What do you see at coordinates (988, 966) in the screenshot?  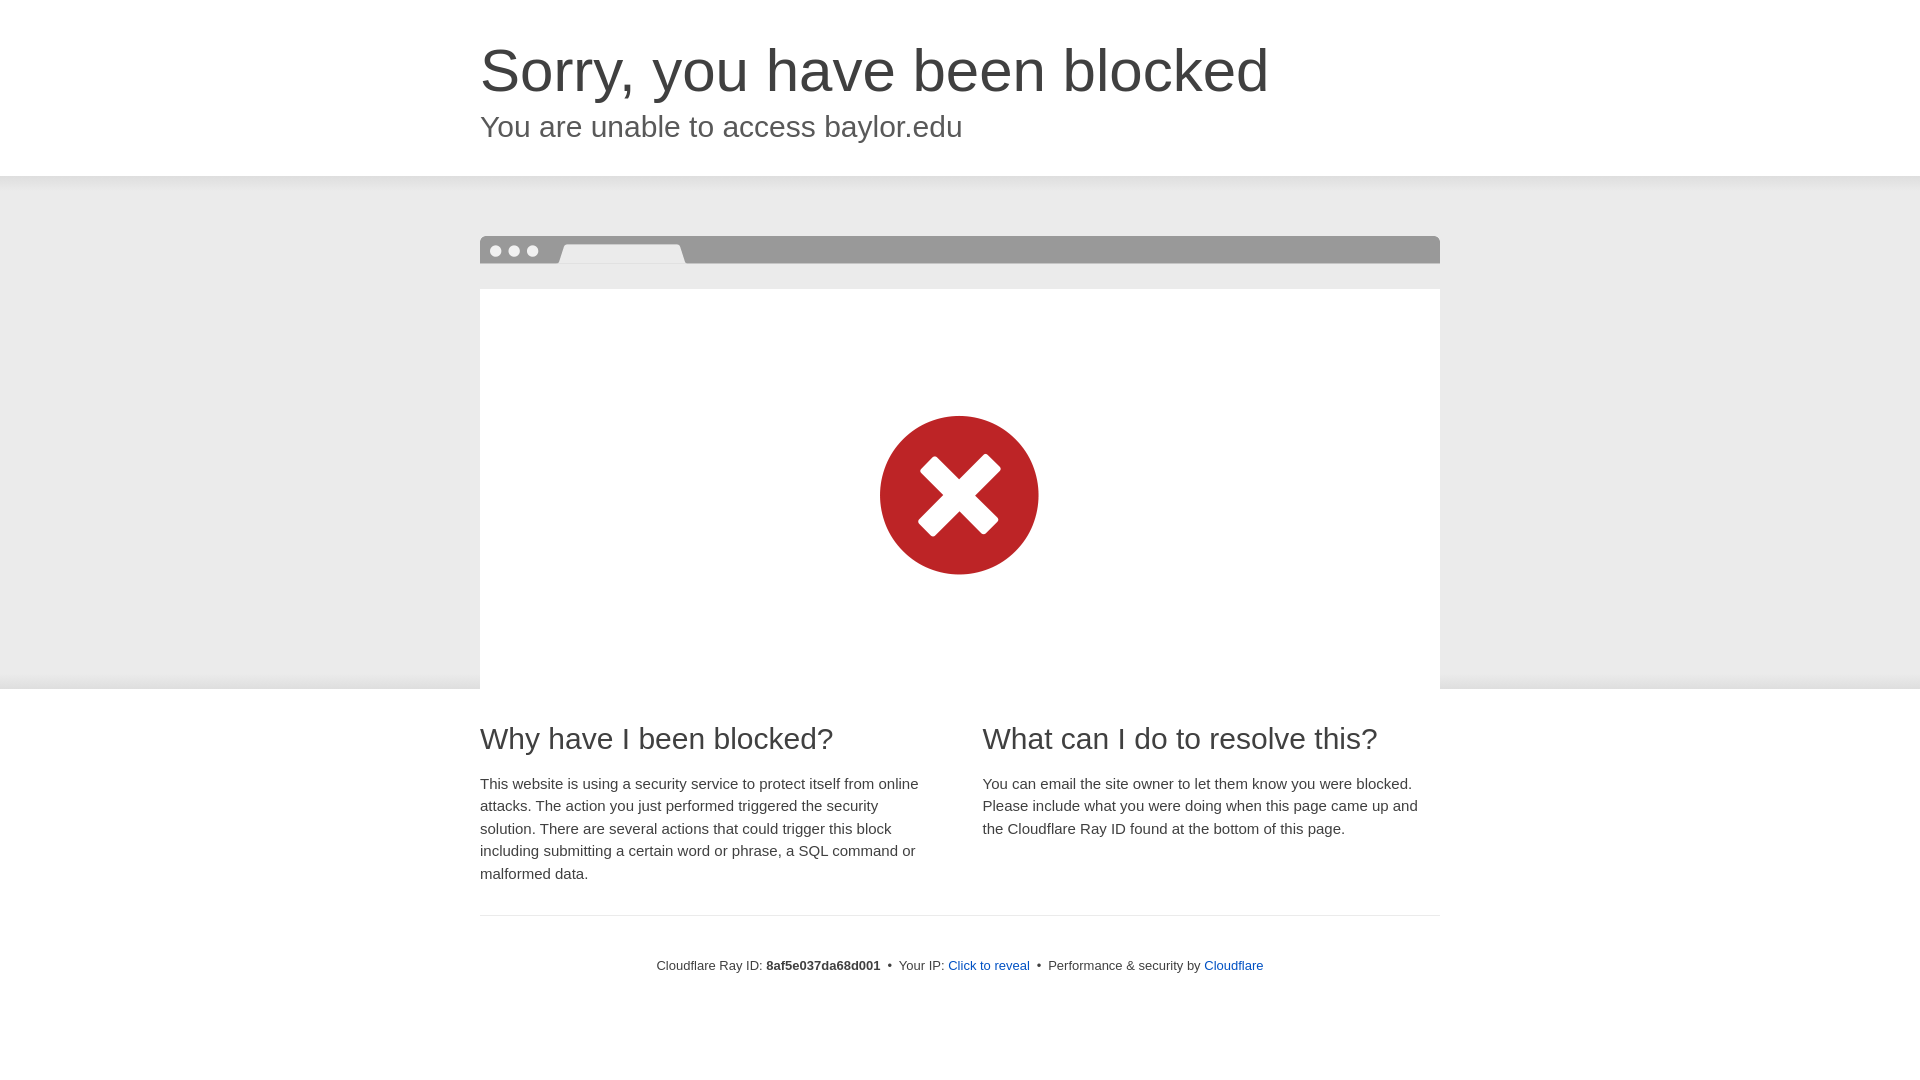 I see `Click to reveal` at bounding box center [988, 966].